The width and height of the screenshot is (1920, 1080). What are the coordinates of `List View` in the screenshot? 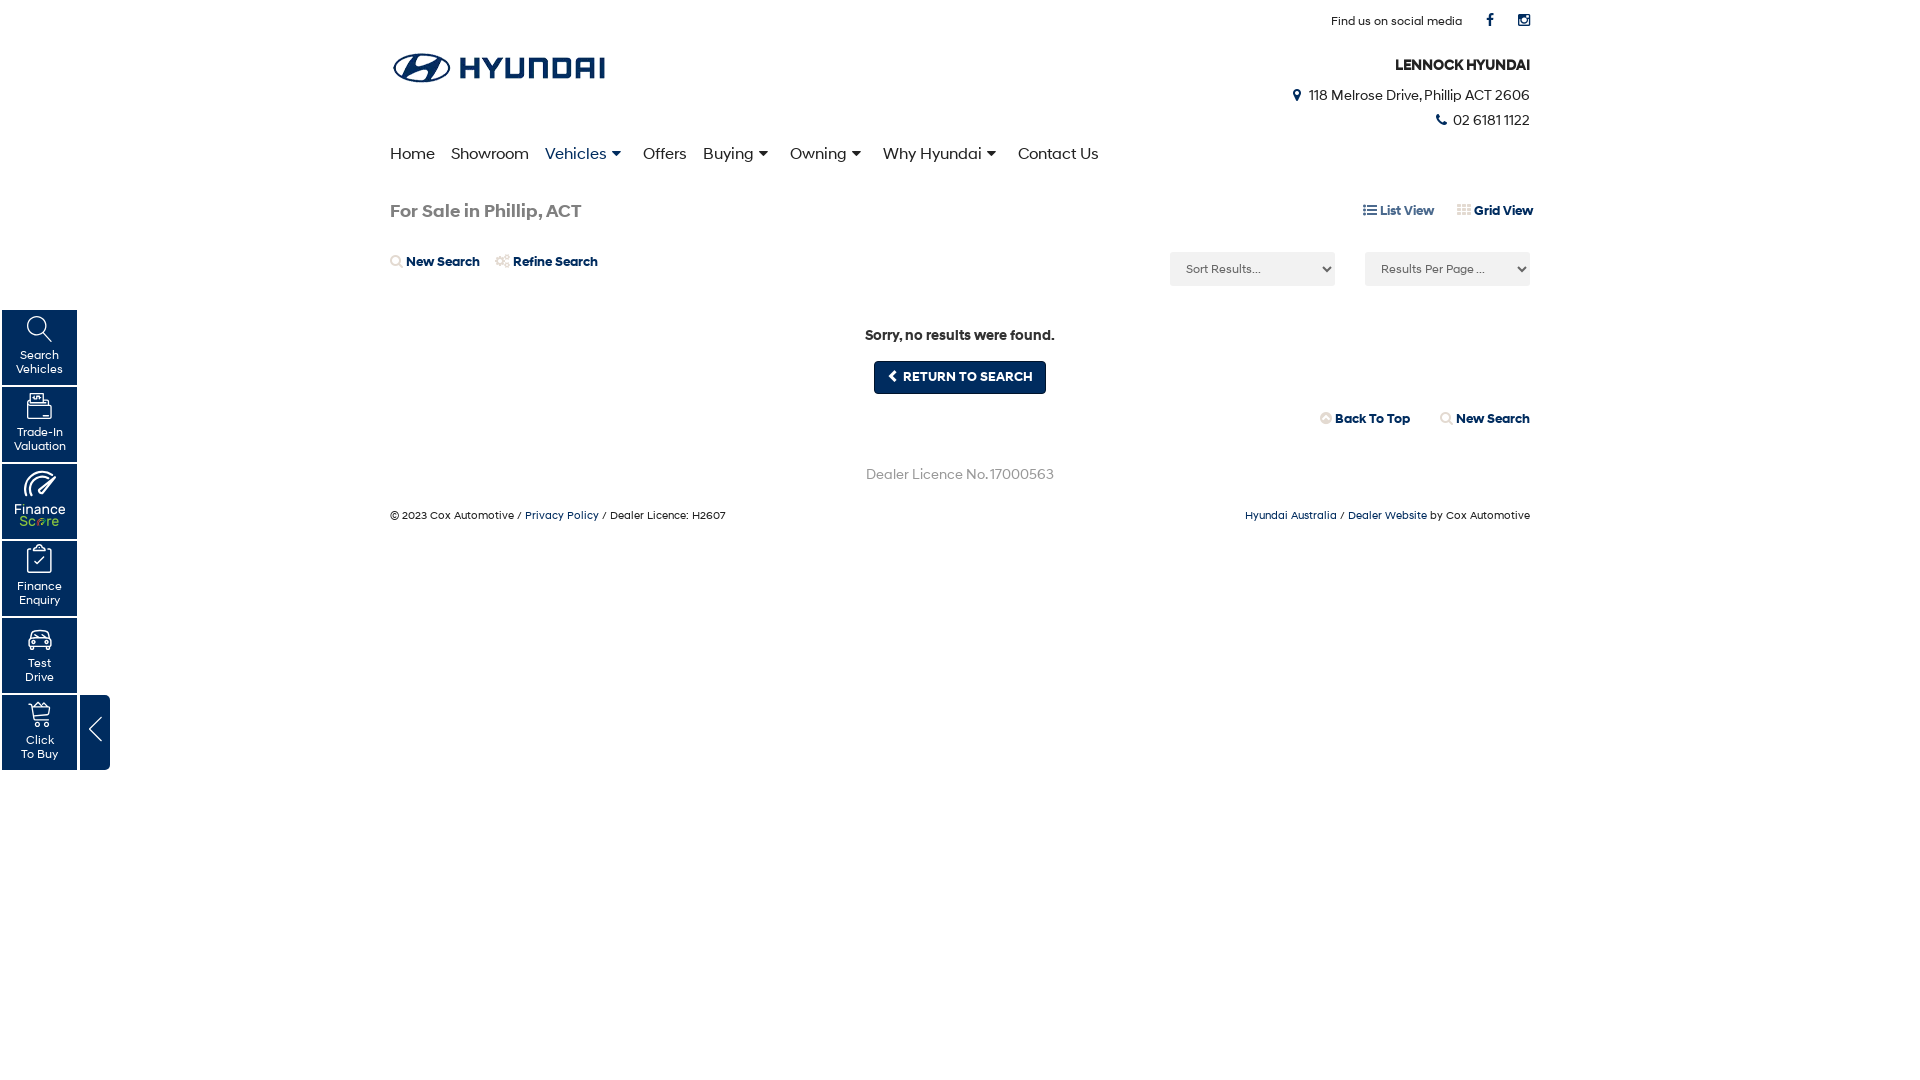 It's located at (1398, 212).